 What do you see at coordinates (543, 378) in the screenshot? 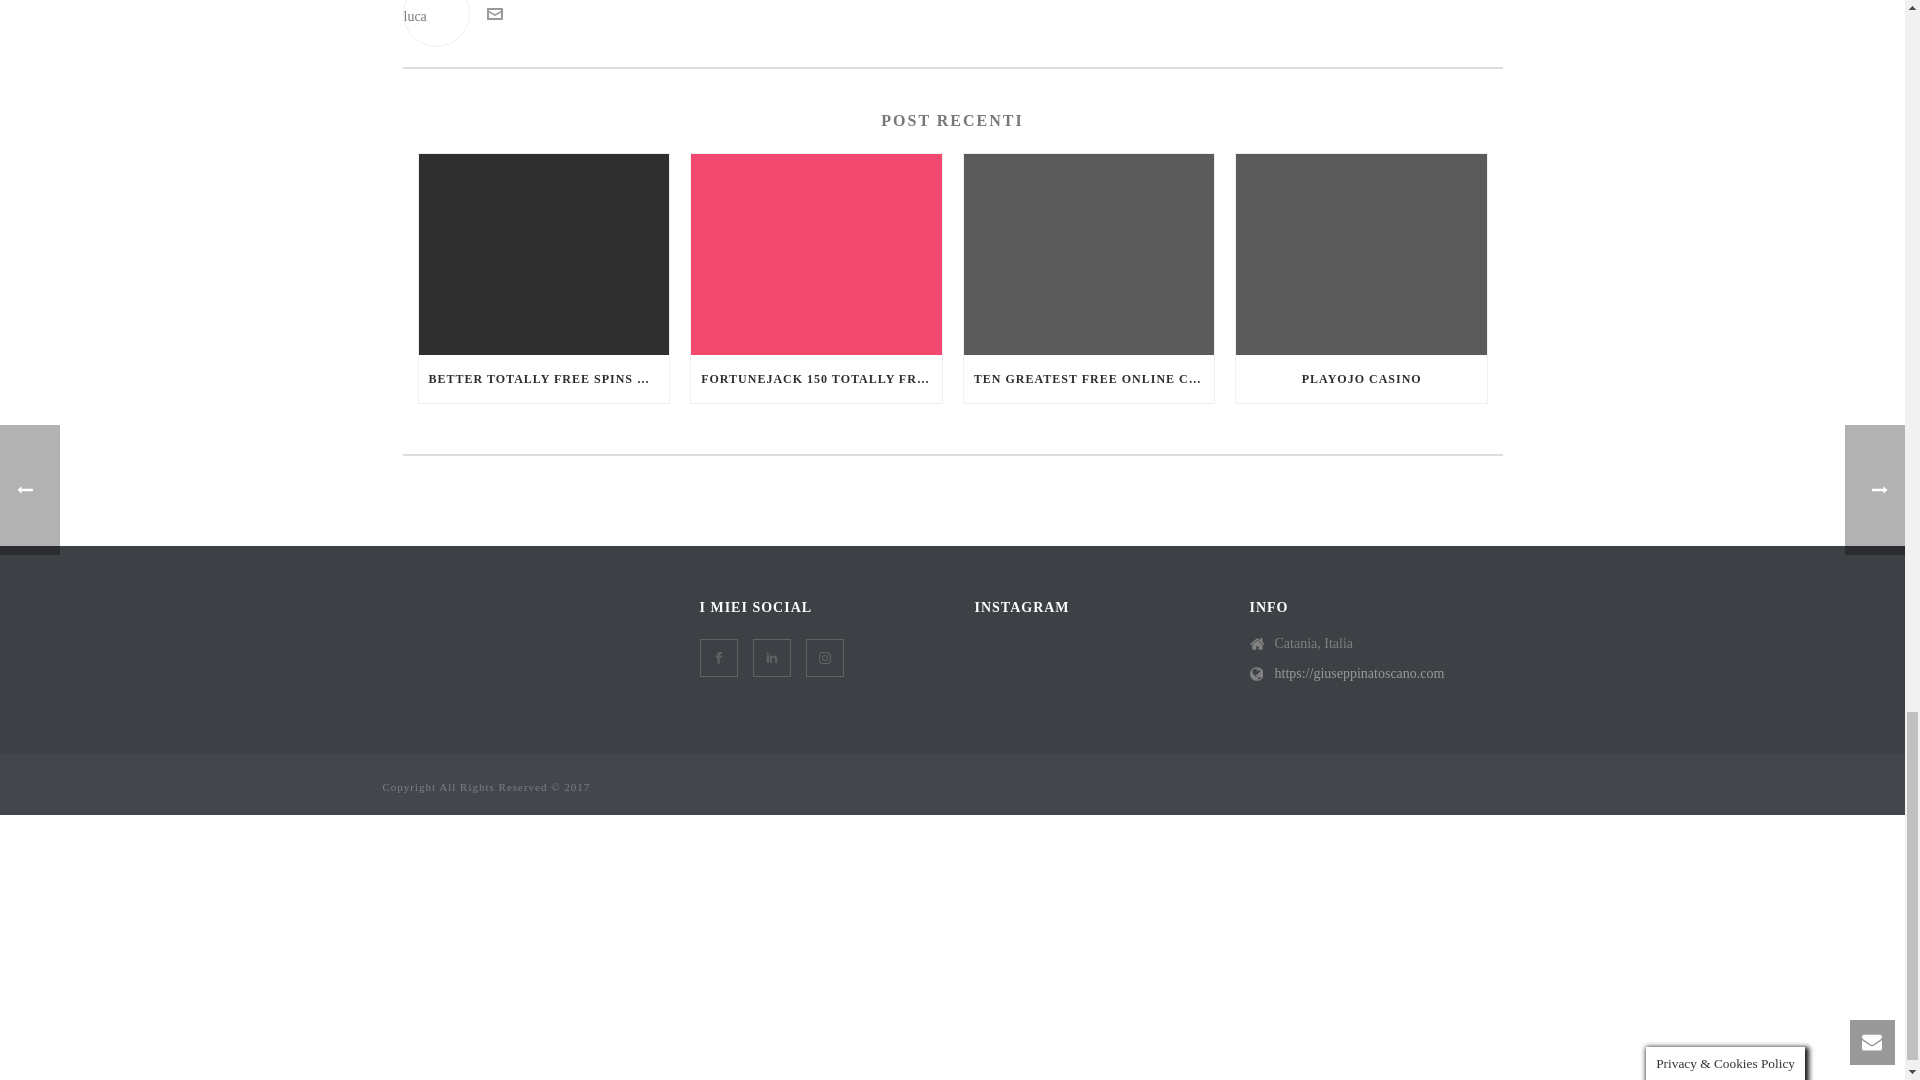
I see `BETTER TOTALLY FREE SPINS GAMBLING ENTERPRISES 2024` at bounding box center [543, 378].